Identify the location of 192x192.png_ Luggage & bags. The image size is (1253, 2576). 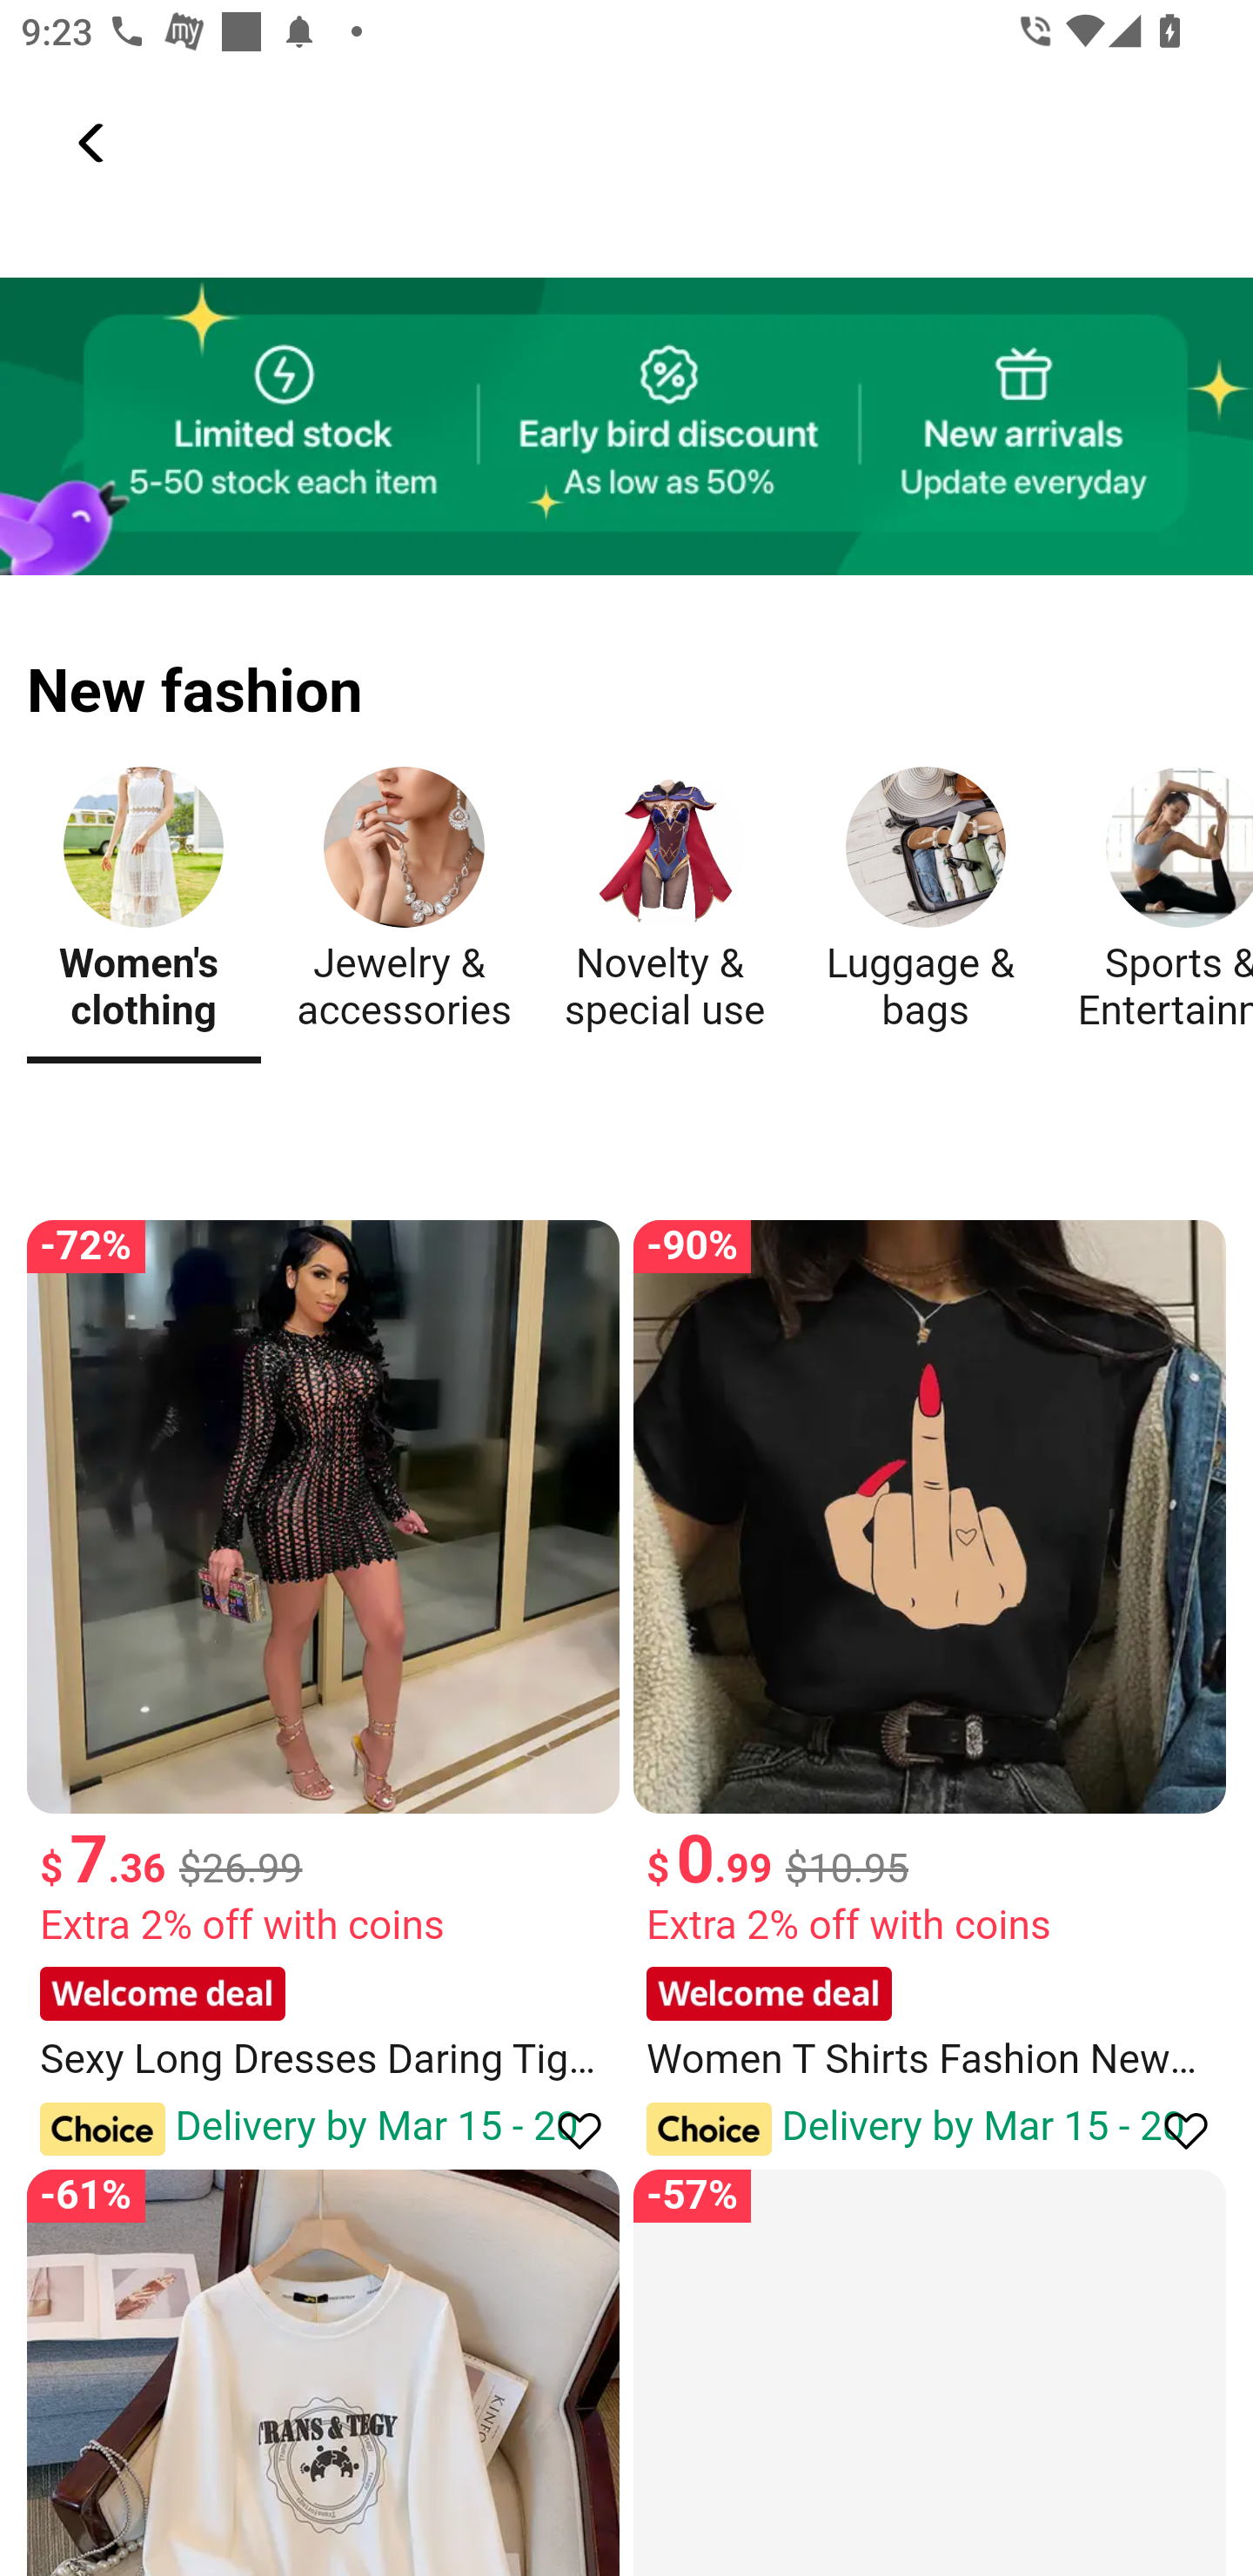
(925, 907).